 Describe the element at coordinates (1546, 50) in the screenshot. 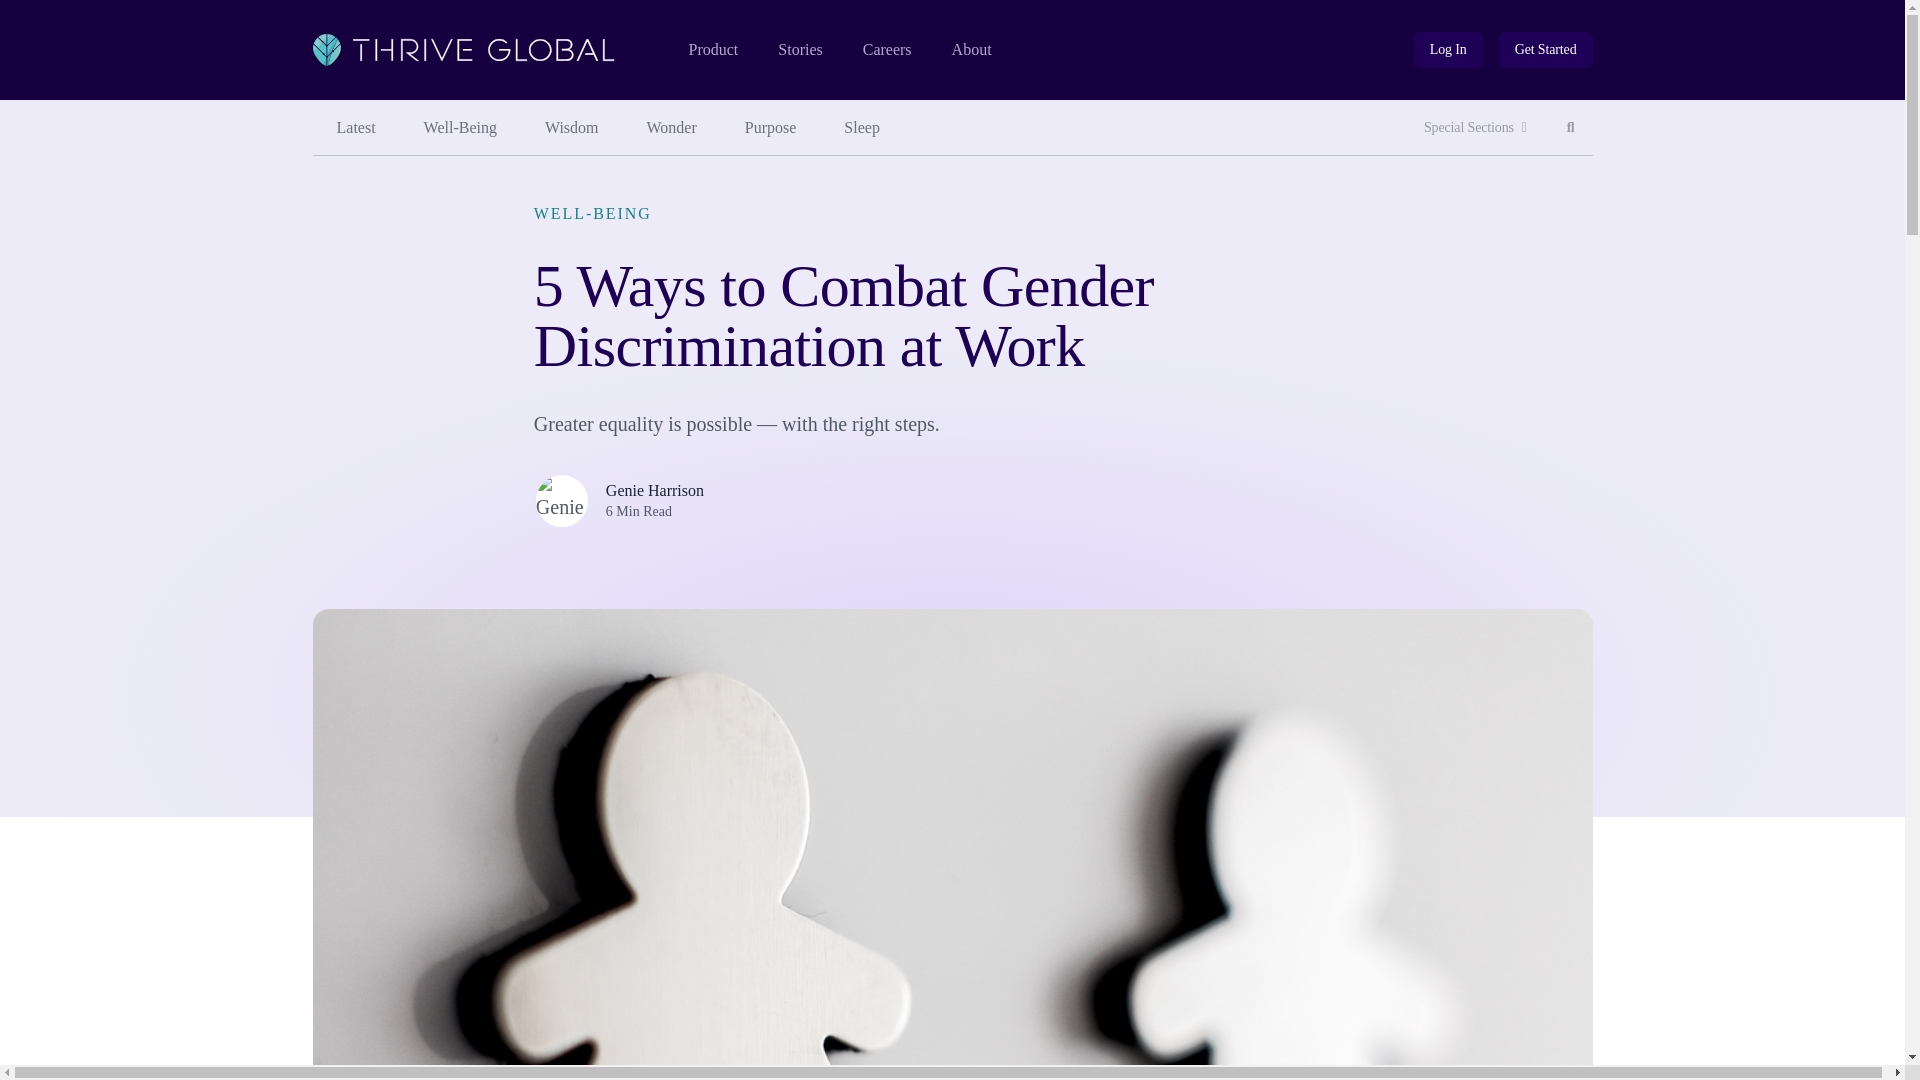

I see `Get Started` at that location.